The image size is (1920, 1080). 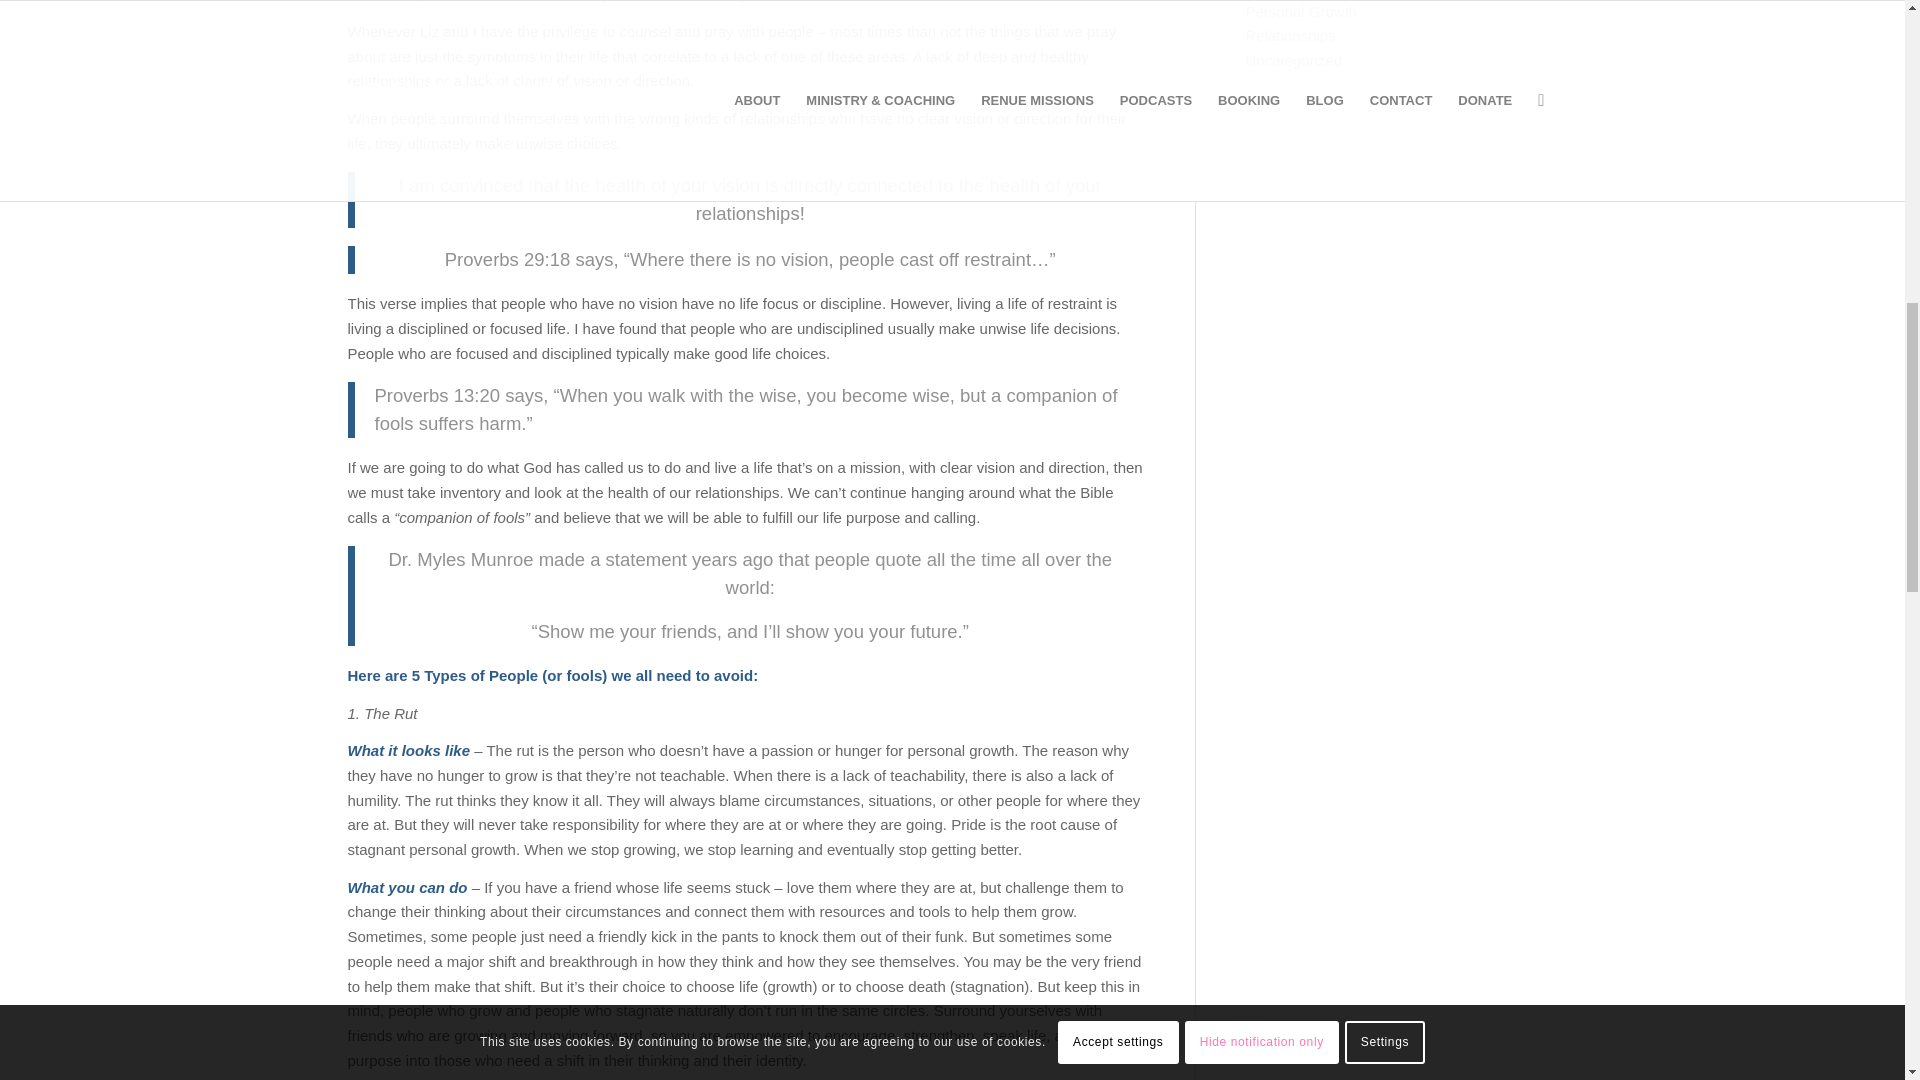 What do you see at coordinates (1302, 12) in the screenshot?
I see `Personal Growth` at bounding box center [1302, 12].